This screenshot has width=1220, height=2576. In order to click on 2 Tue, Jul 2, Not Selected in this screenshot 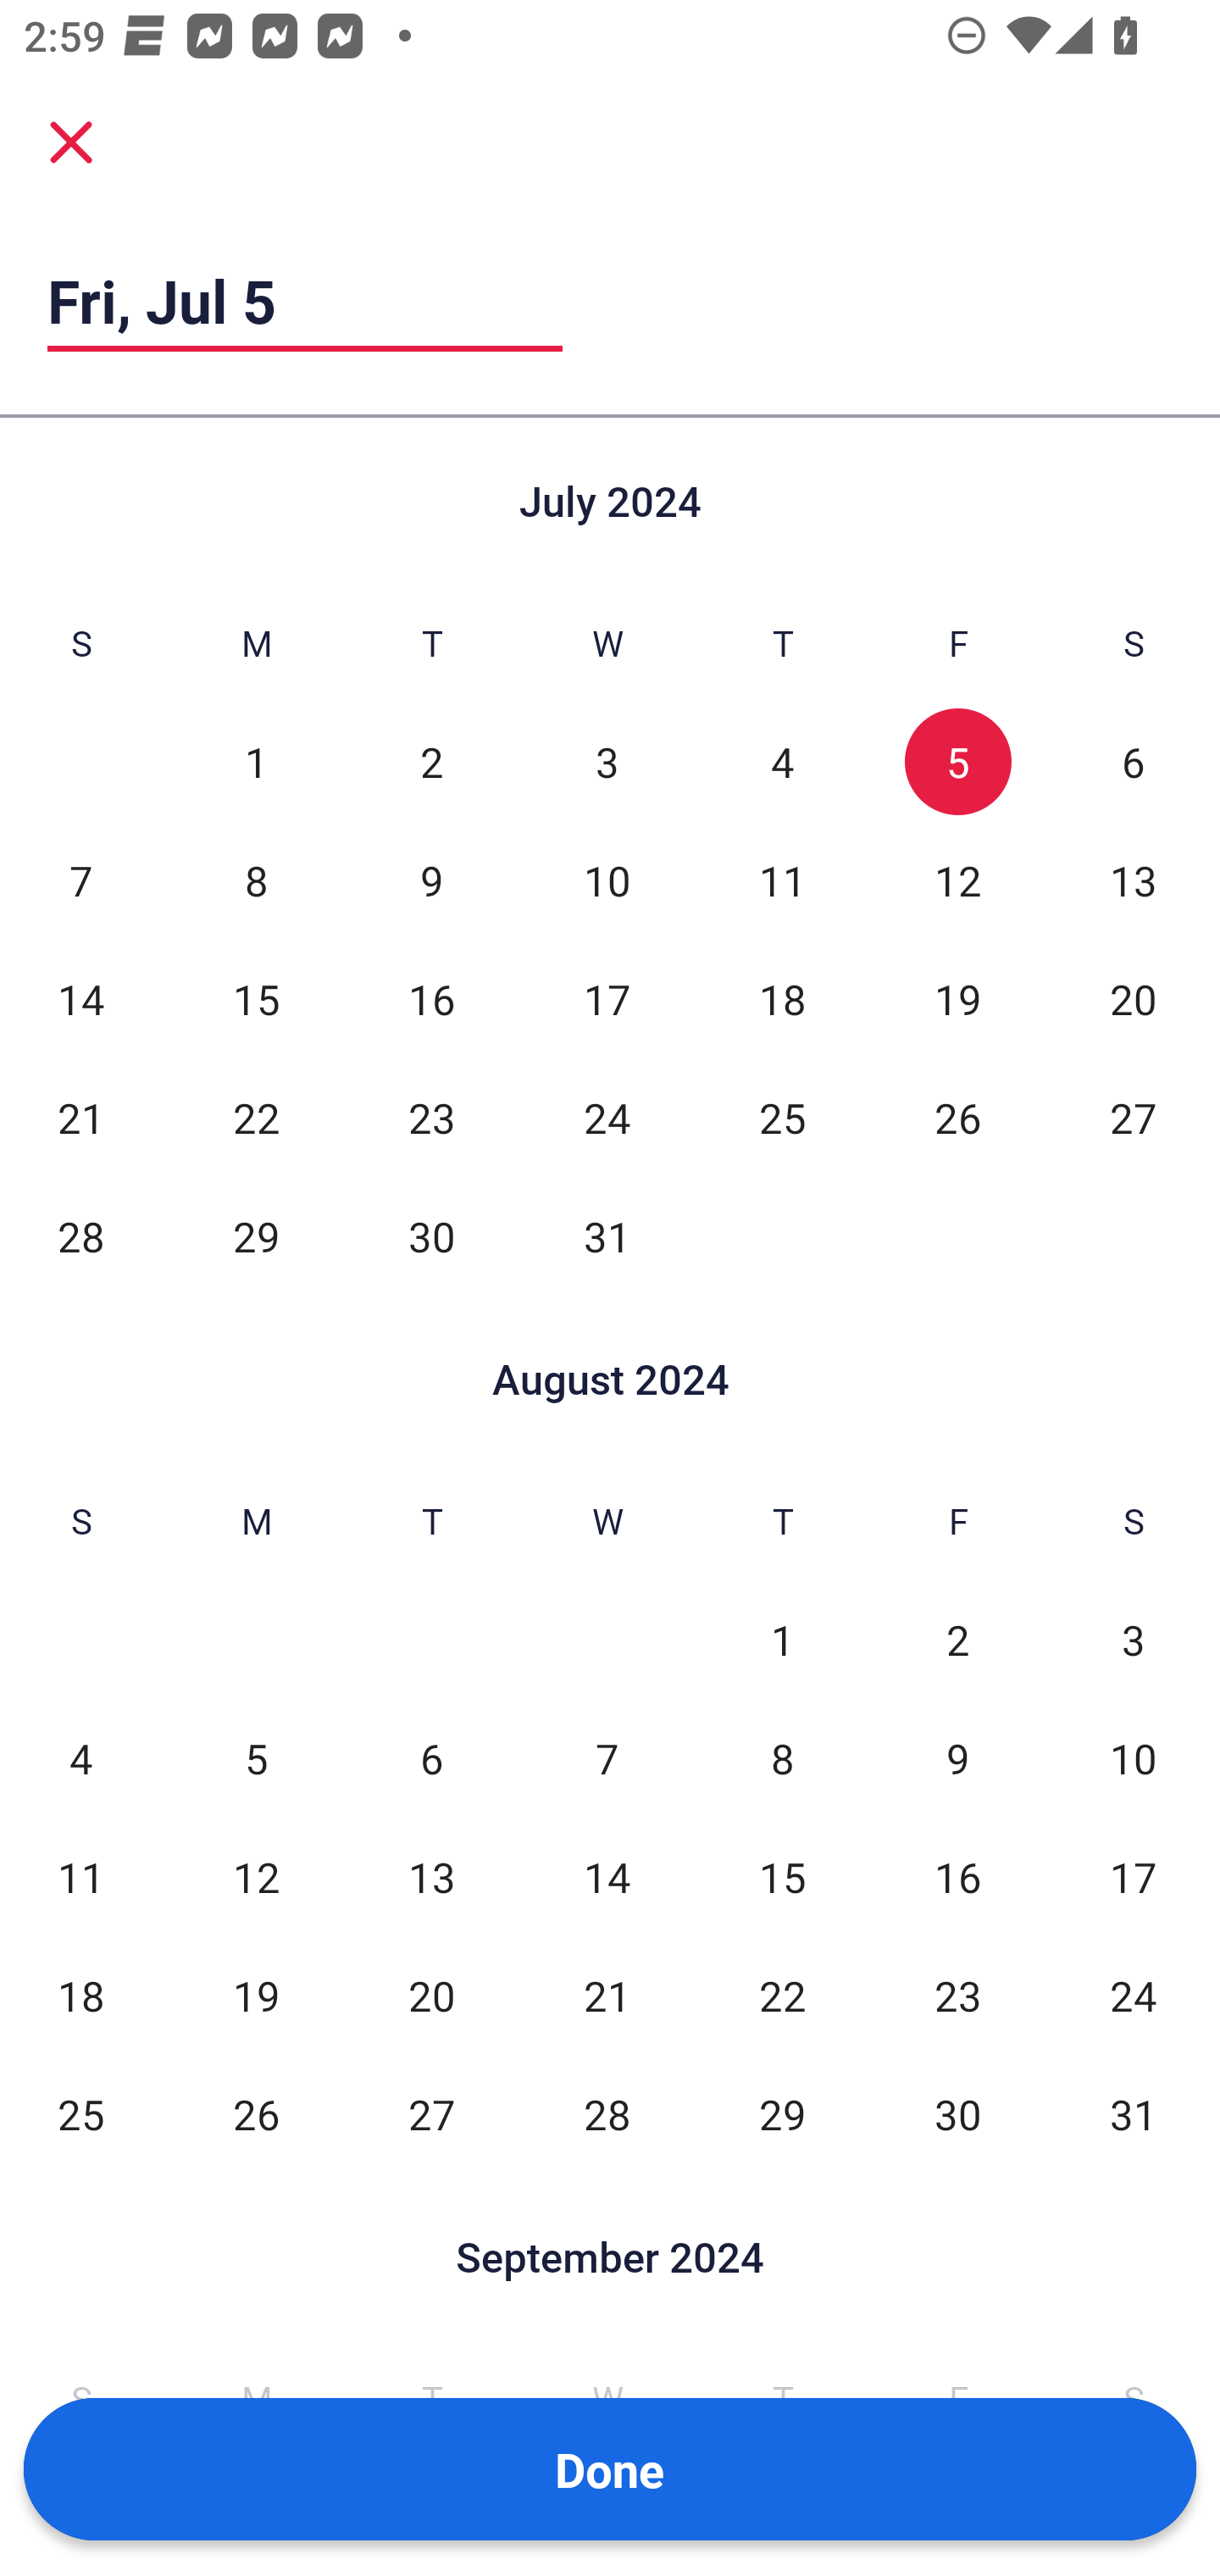, I will do `click(432, 762)`.